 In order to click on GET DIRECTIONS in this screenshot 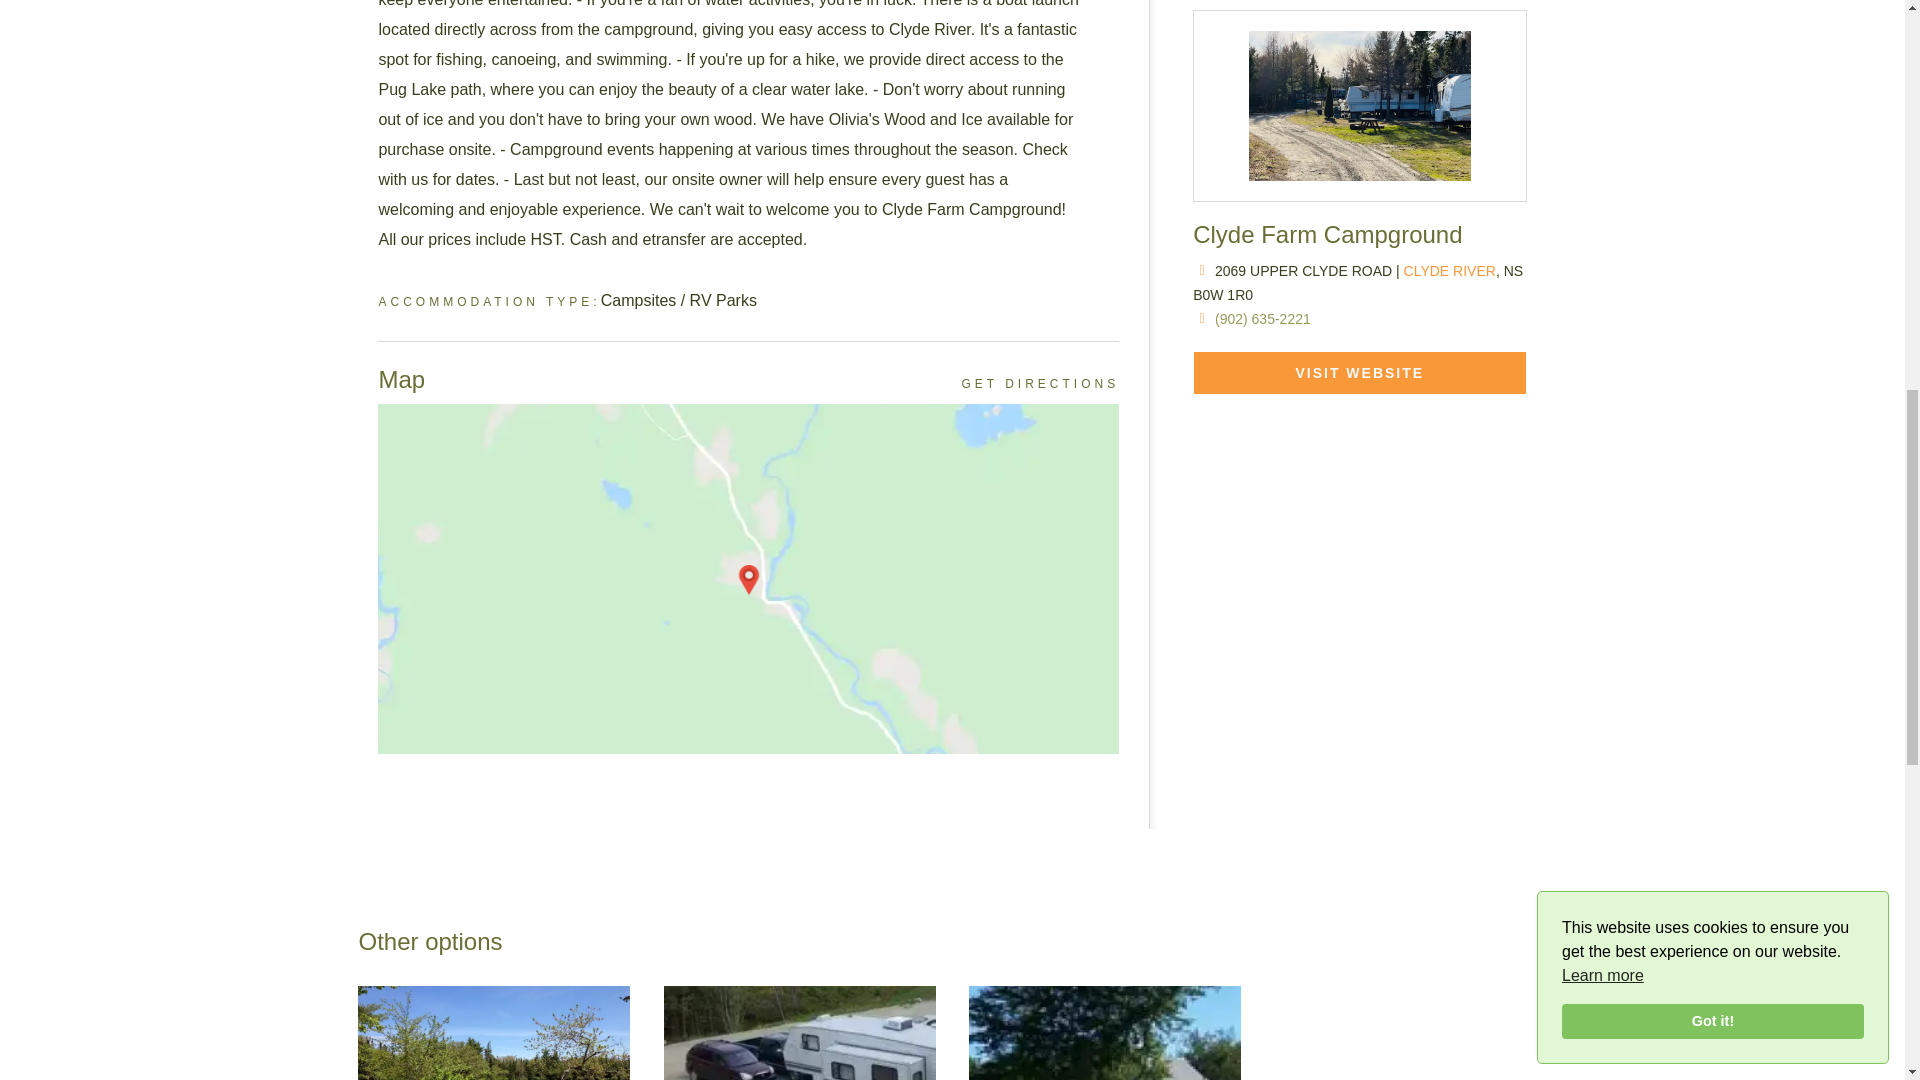, I will do `click(1040, 384)`.